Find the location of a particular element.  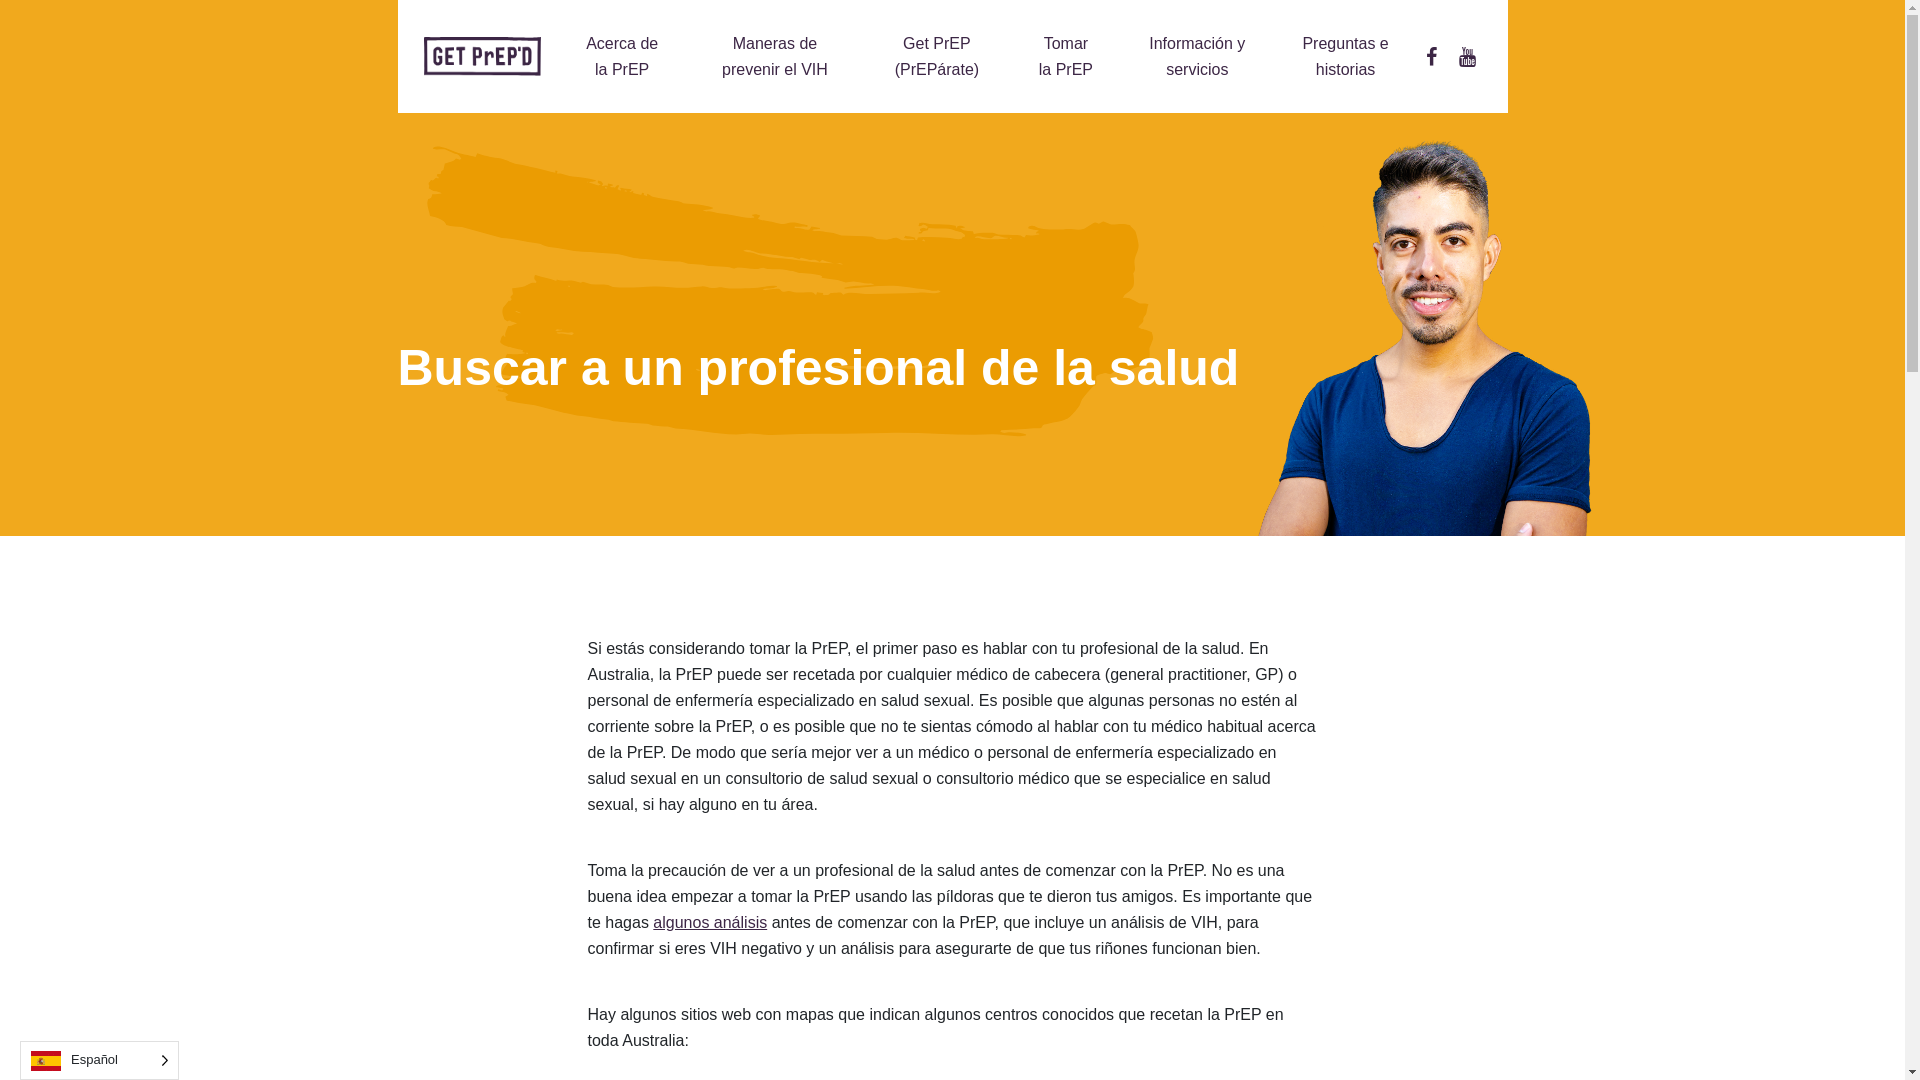

Acerca de la PrEP is located at coordinates (622, 56).